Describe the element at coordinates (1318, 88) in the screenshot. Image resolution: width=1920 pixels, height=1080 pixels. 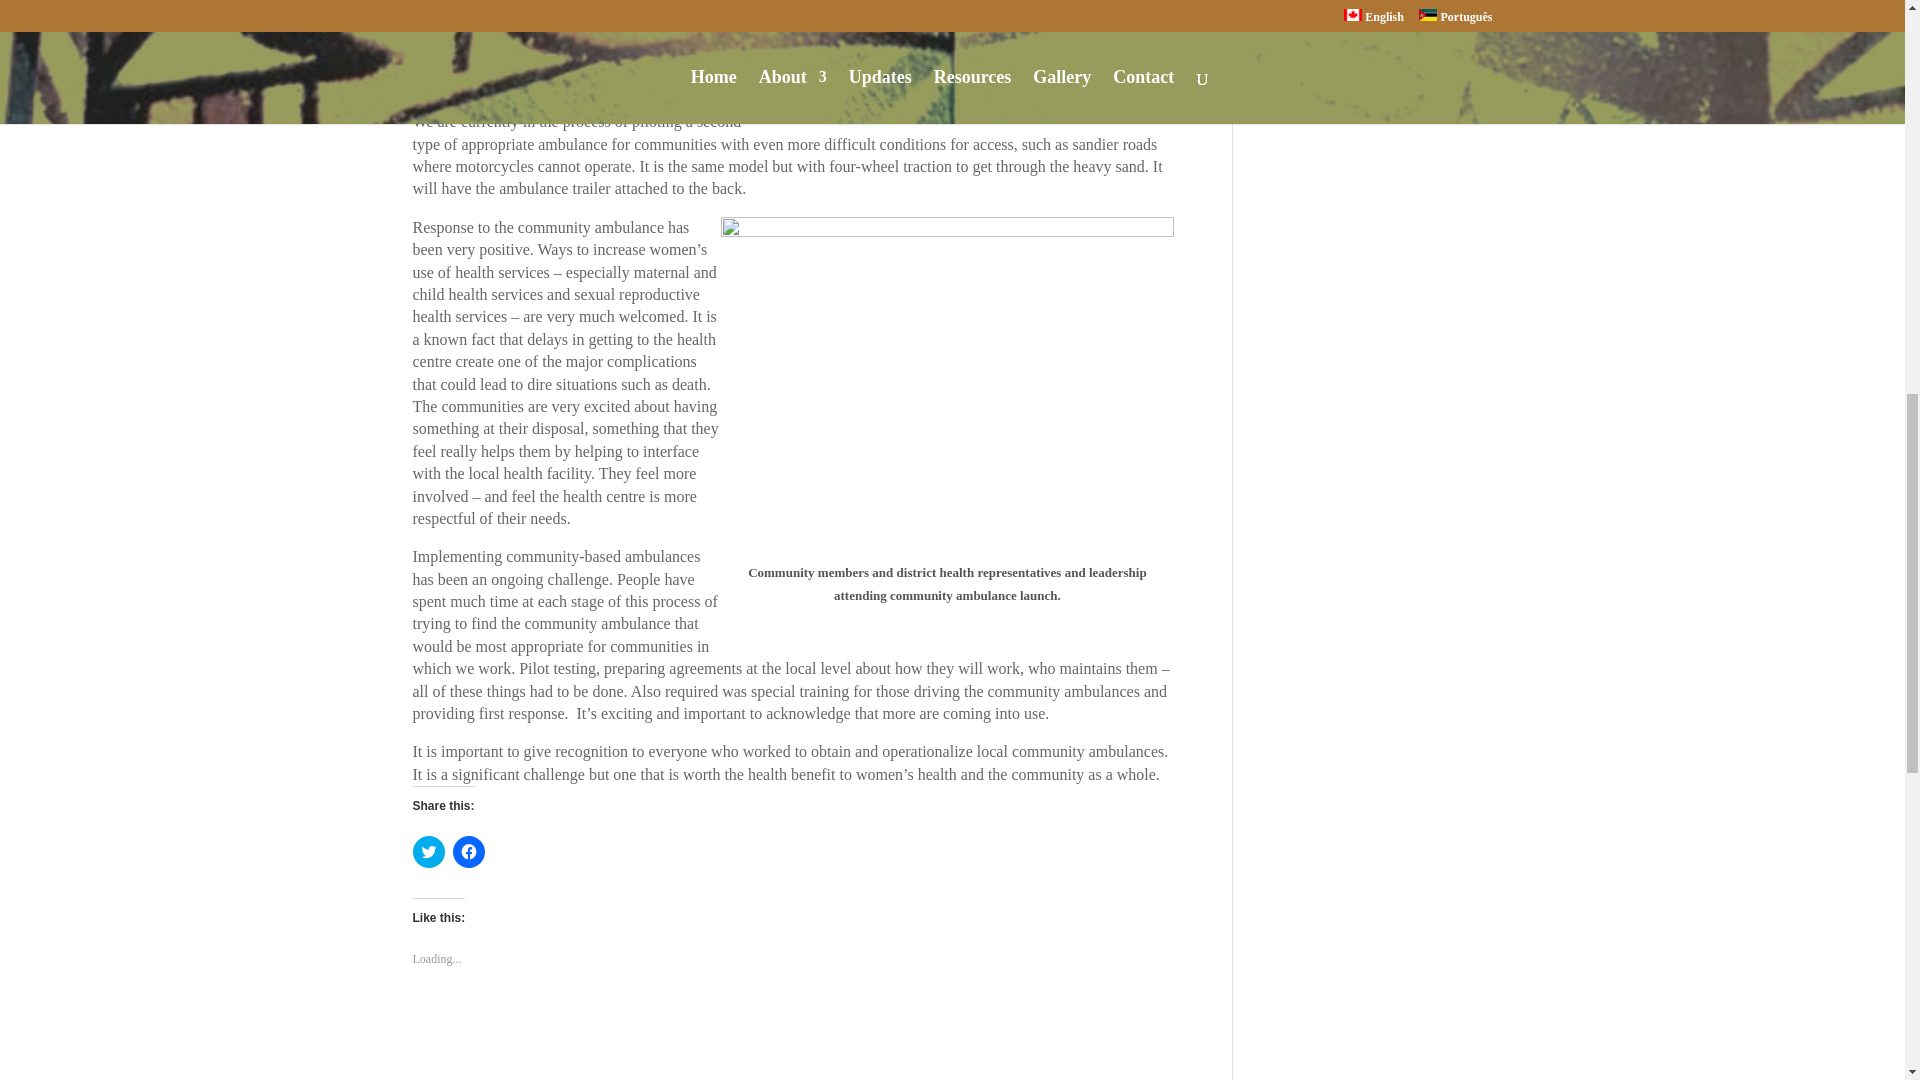
I see `Subscribe` at that location.